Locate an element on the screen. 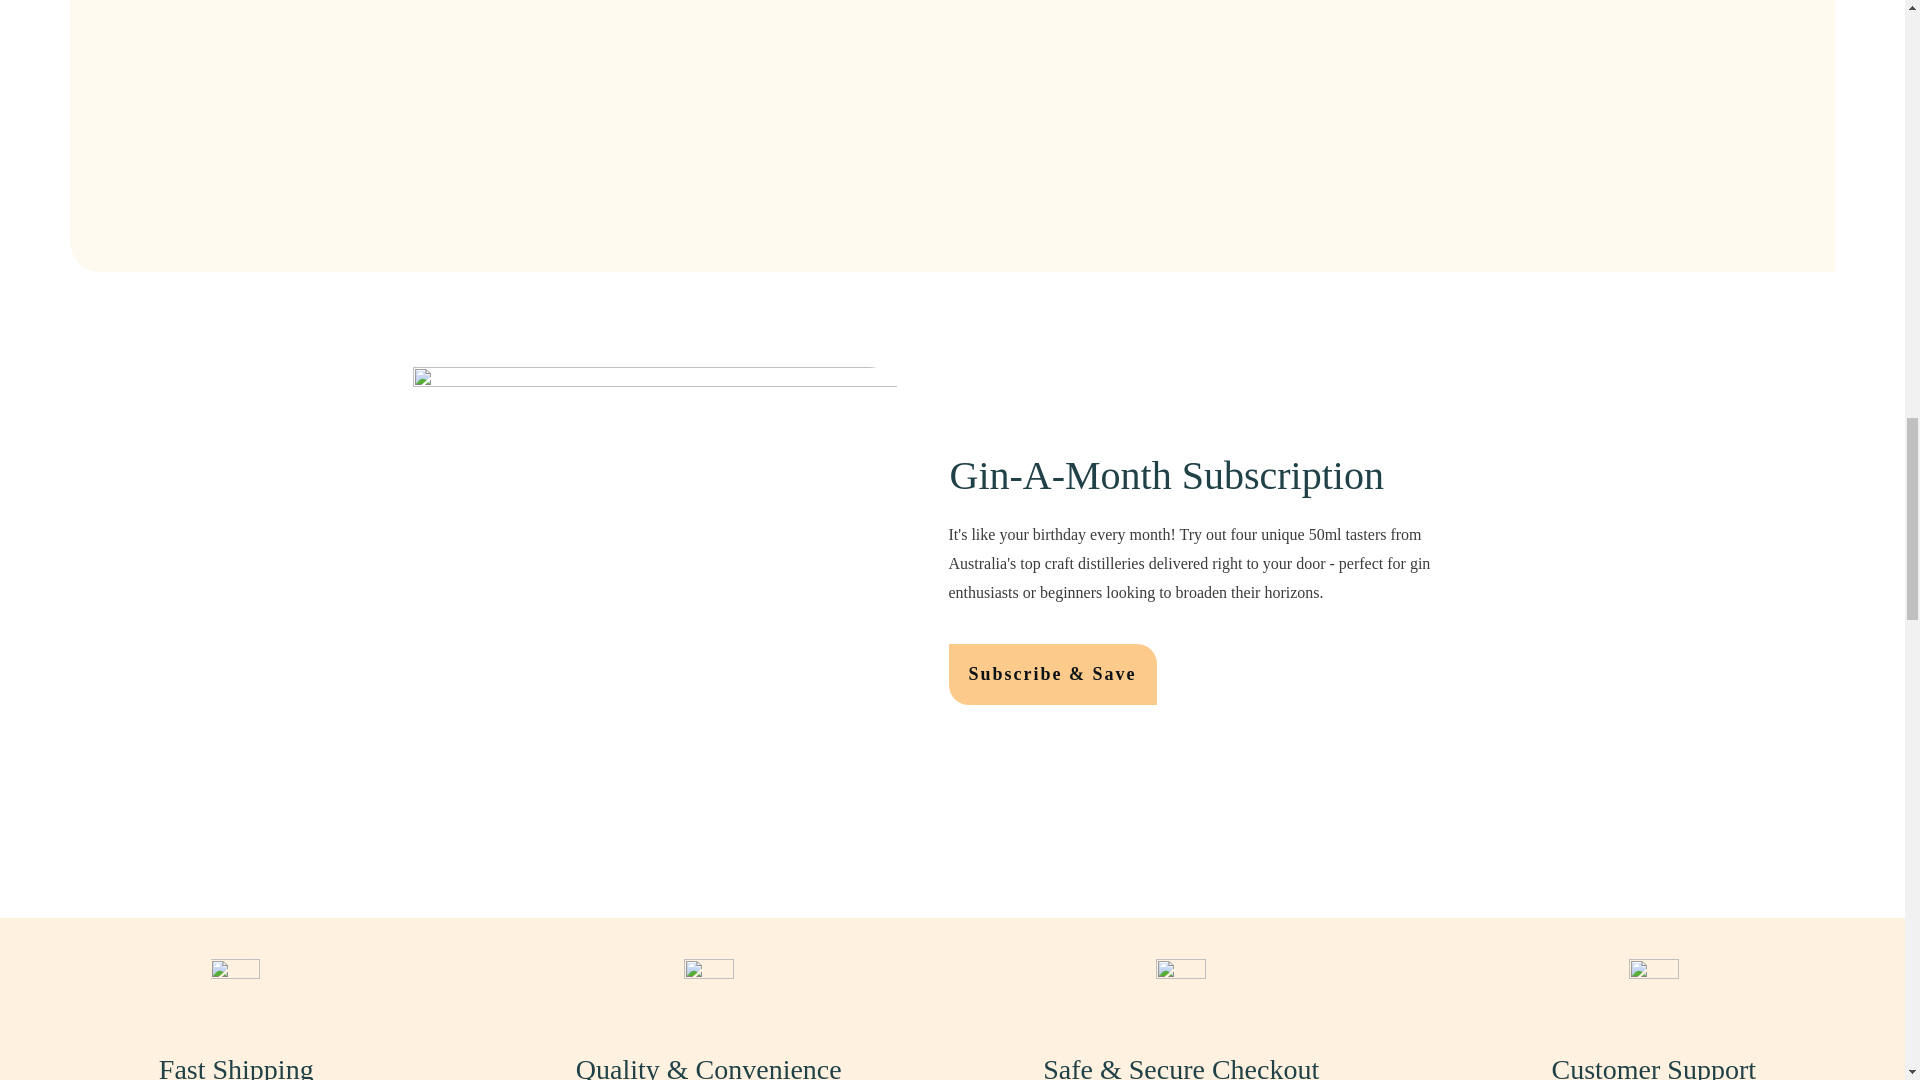 The height and width of the screenshot is (1080, 1920). 14 is located at coordinates (708, 984).